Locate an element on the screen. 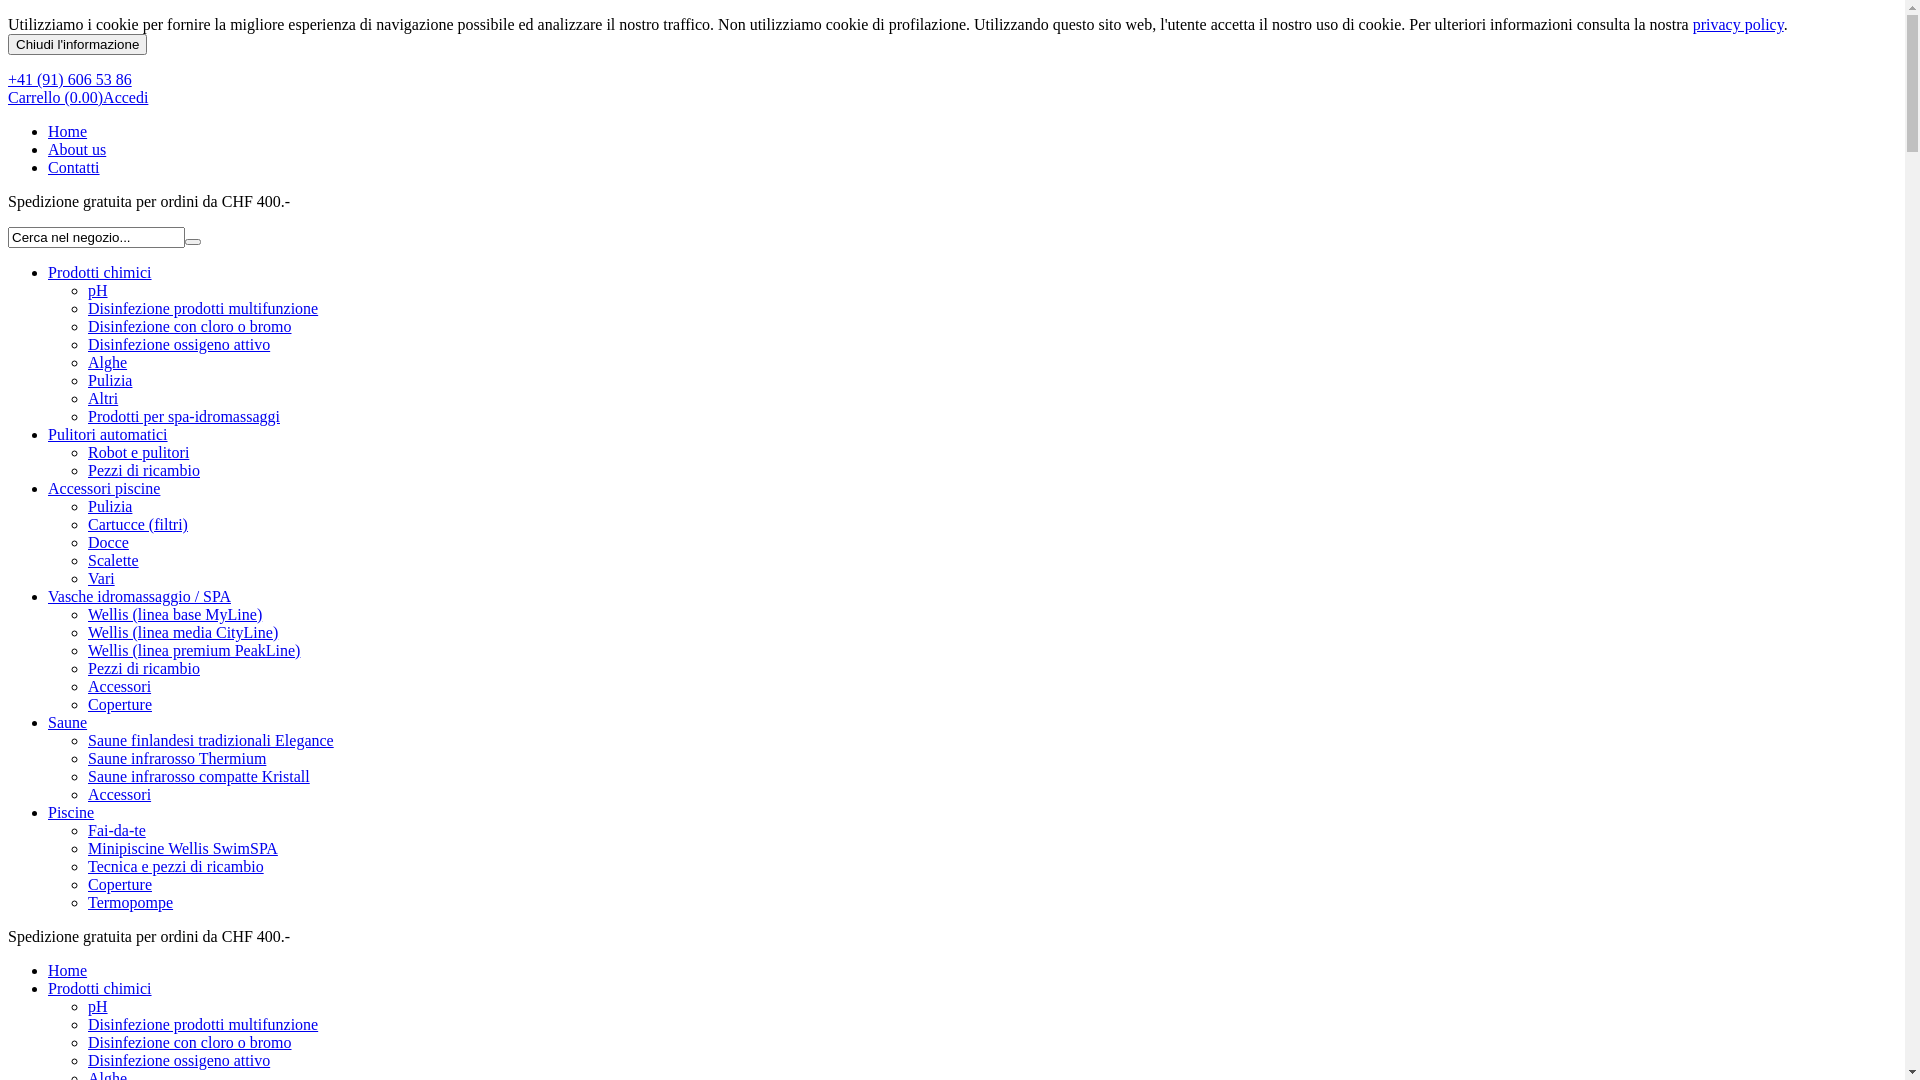 The image size is (1920, 1080). Saune finlandesi tradizionali Elegance is located at coordinates (211, 740).